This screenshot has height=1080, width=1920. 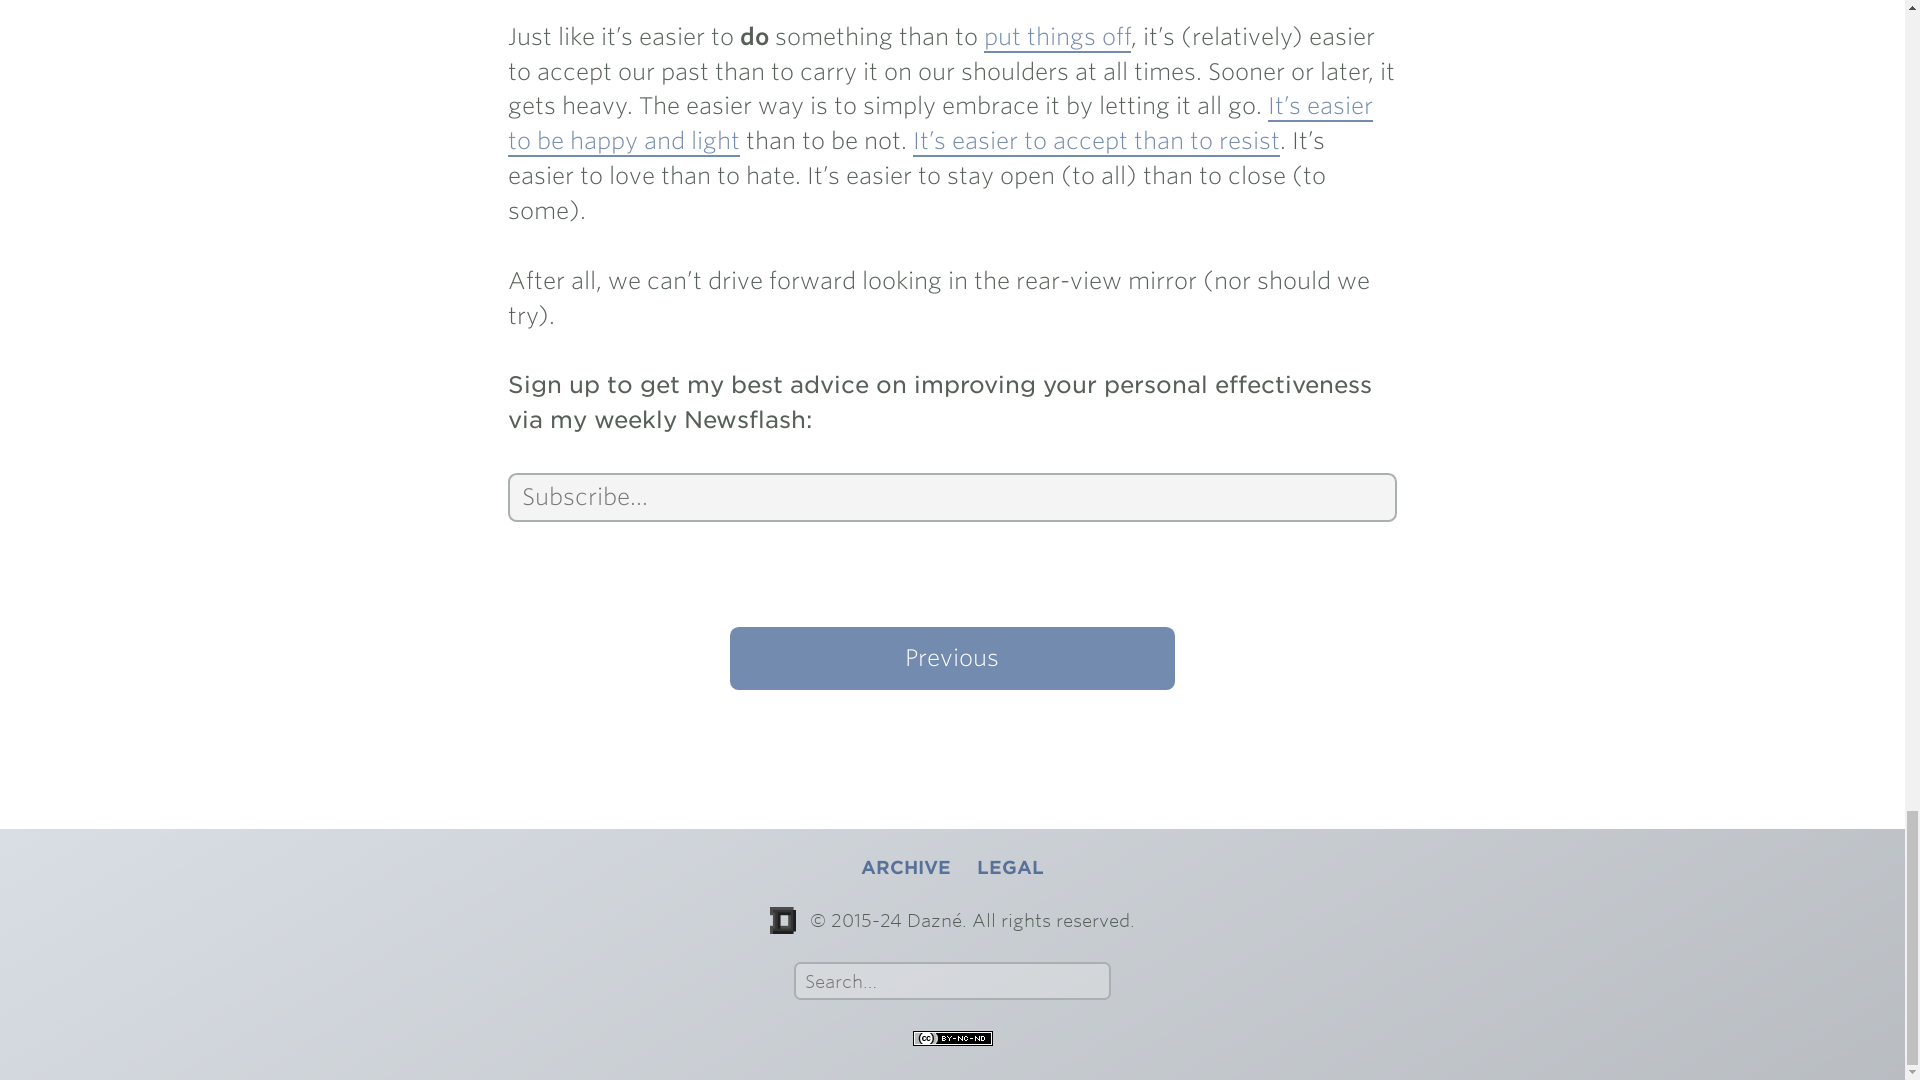 What do you see at coordinates (1010, 868) in the screenshot?
I see `LEGAL` at bounding box center [1010, 868].